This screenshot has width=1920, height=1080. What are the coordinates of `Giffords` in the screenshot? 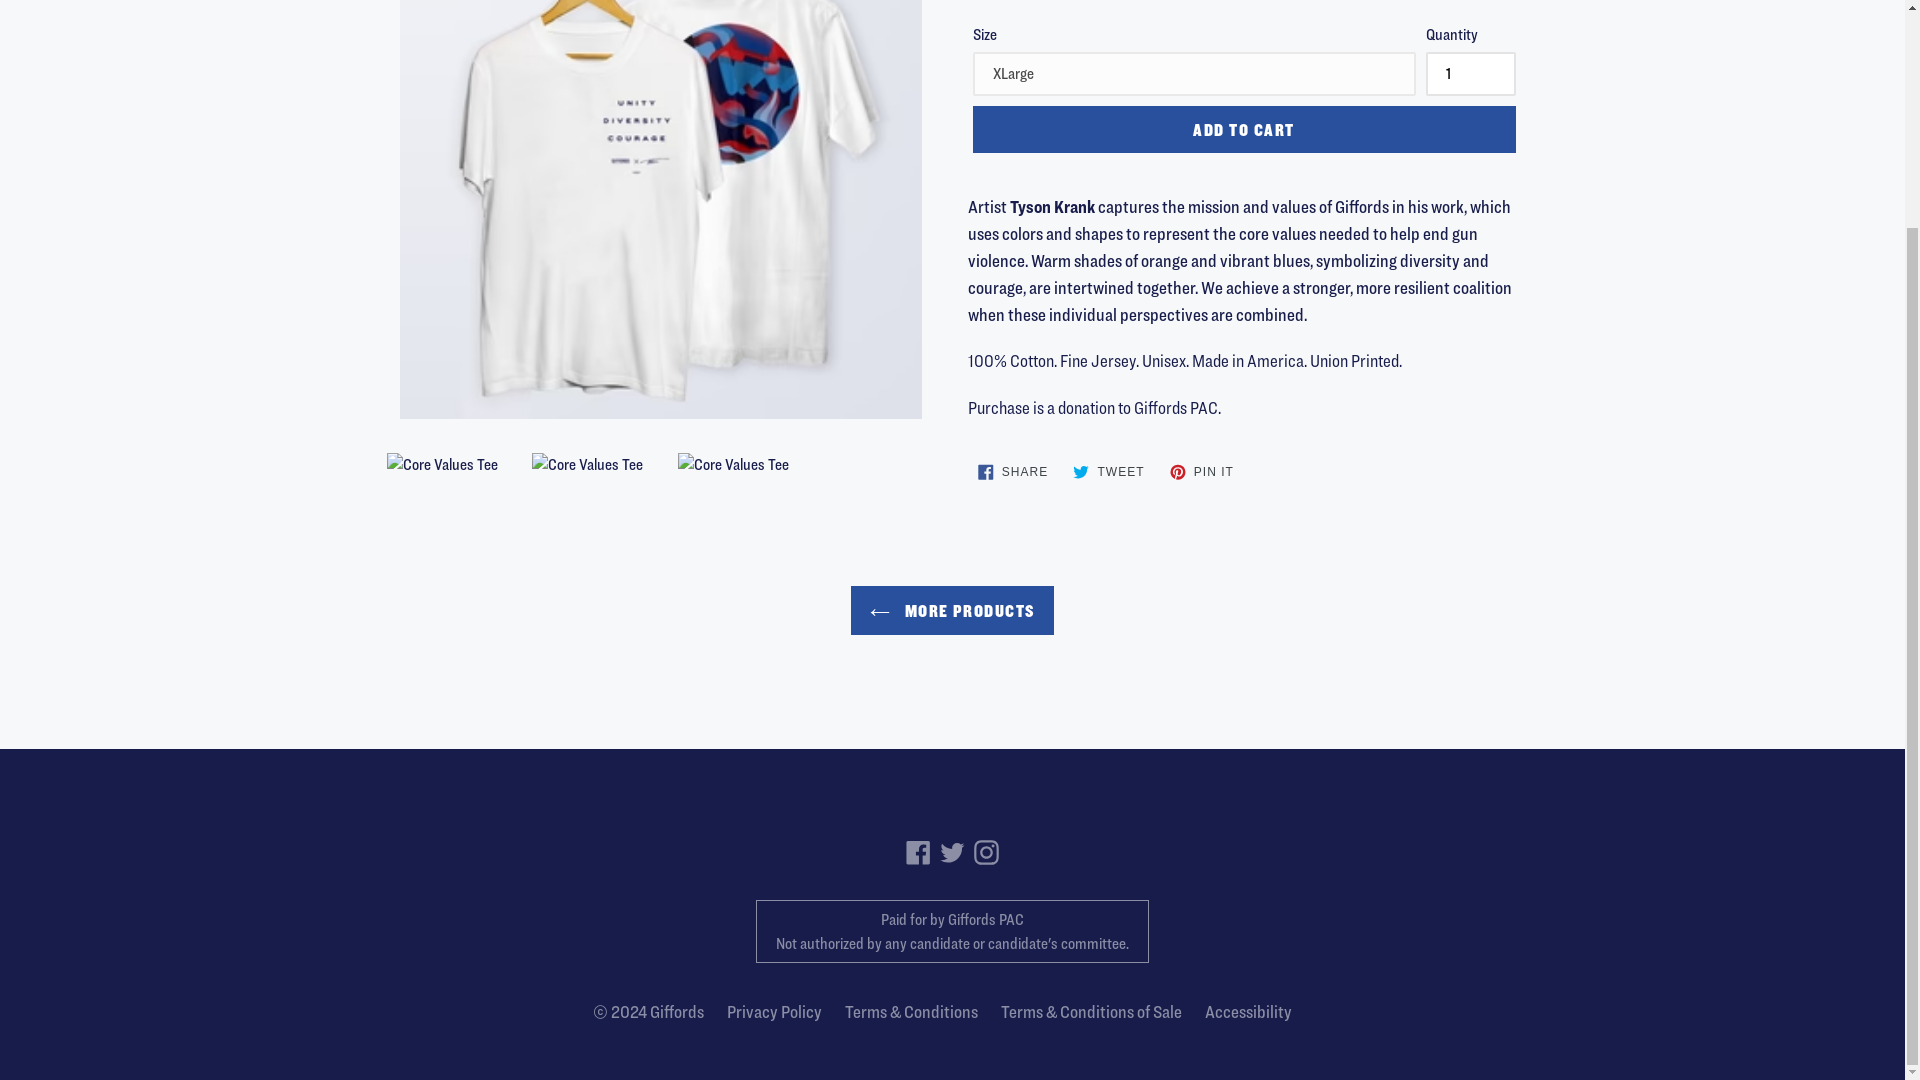 It's located at (1248, 1011).